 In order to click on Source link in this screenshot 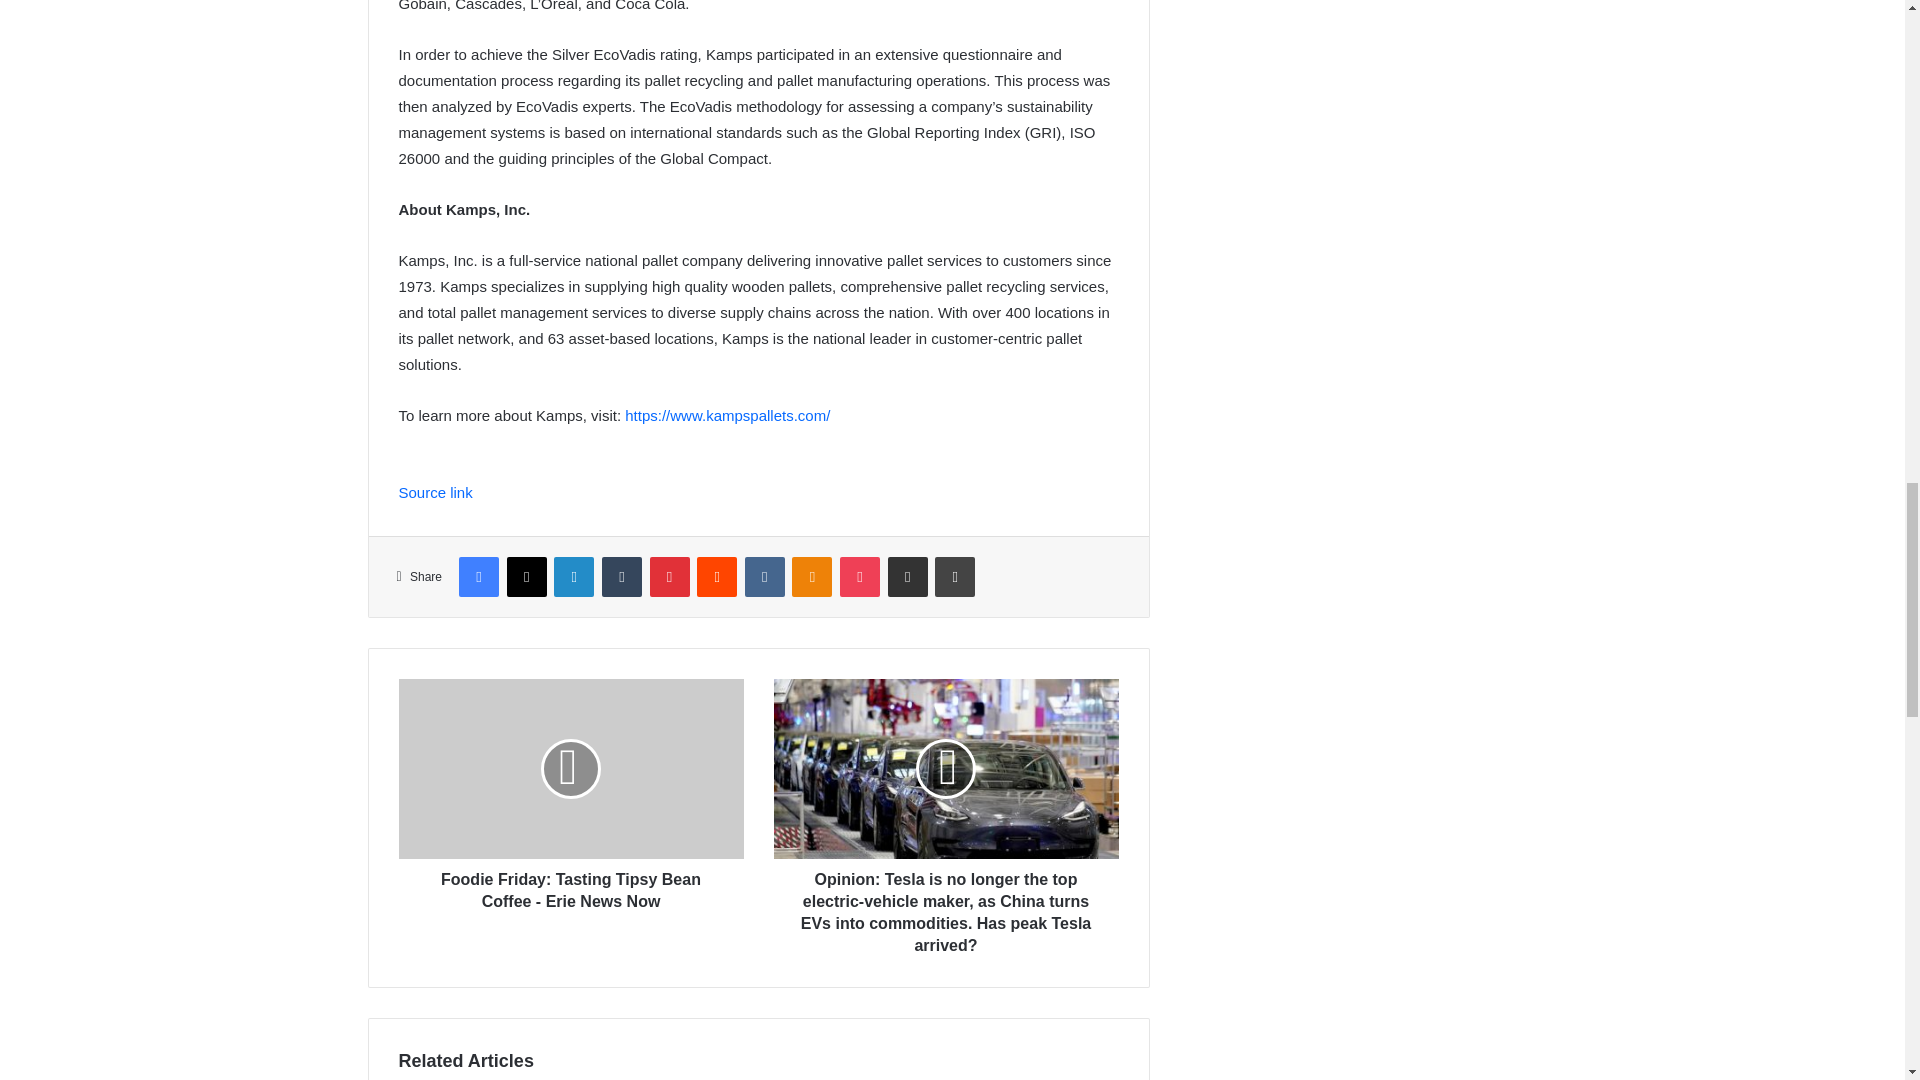, I will do `click(434, 492)`.